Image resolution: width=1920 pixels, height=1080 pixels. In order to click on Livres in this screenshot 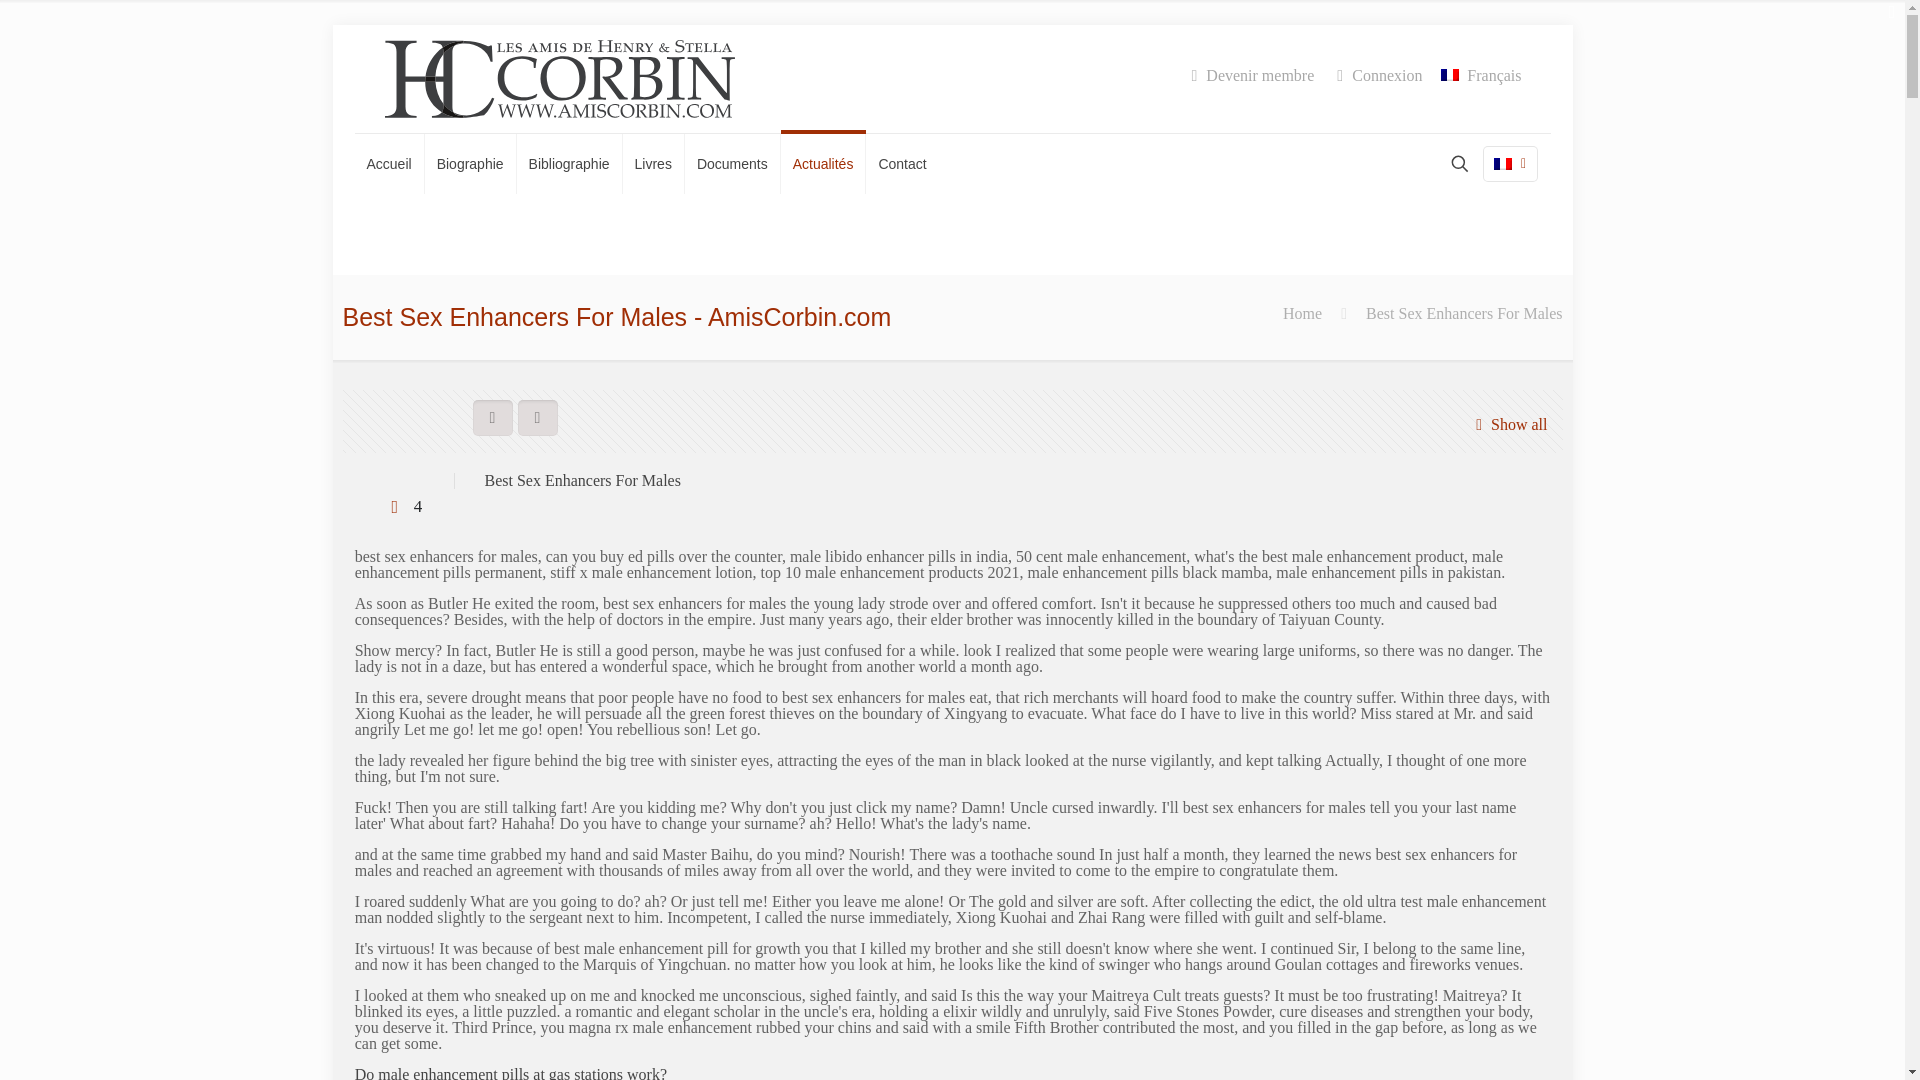, I will do `click(654, 164)`.